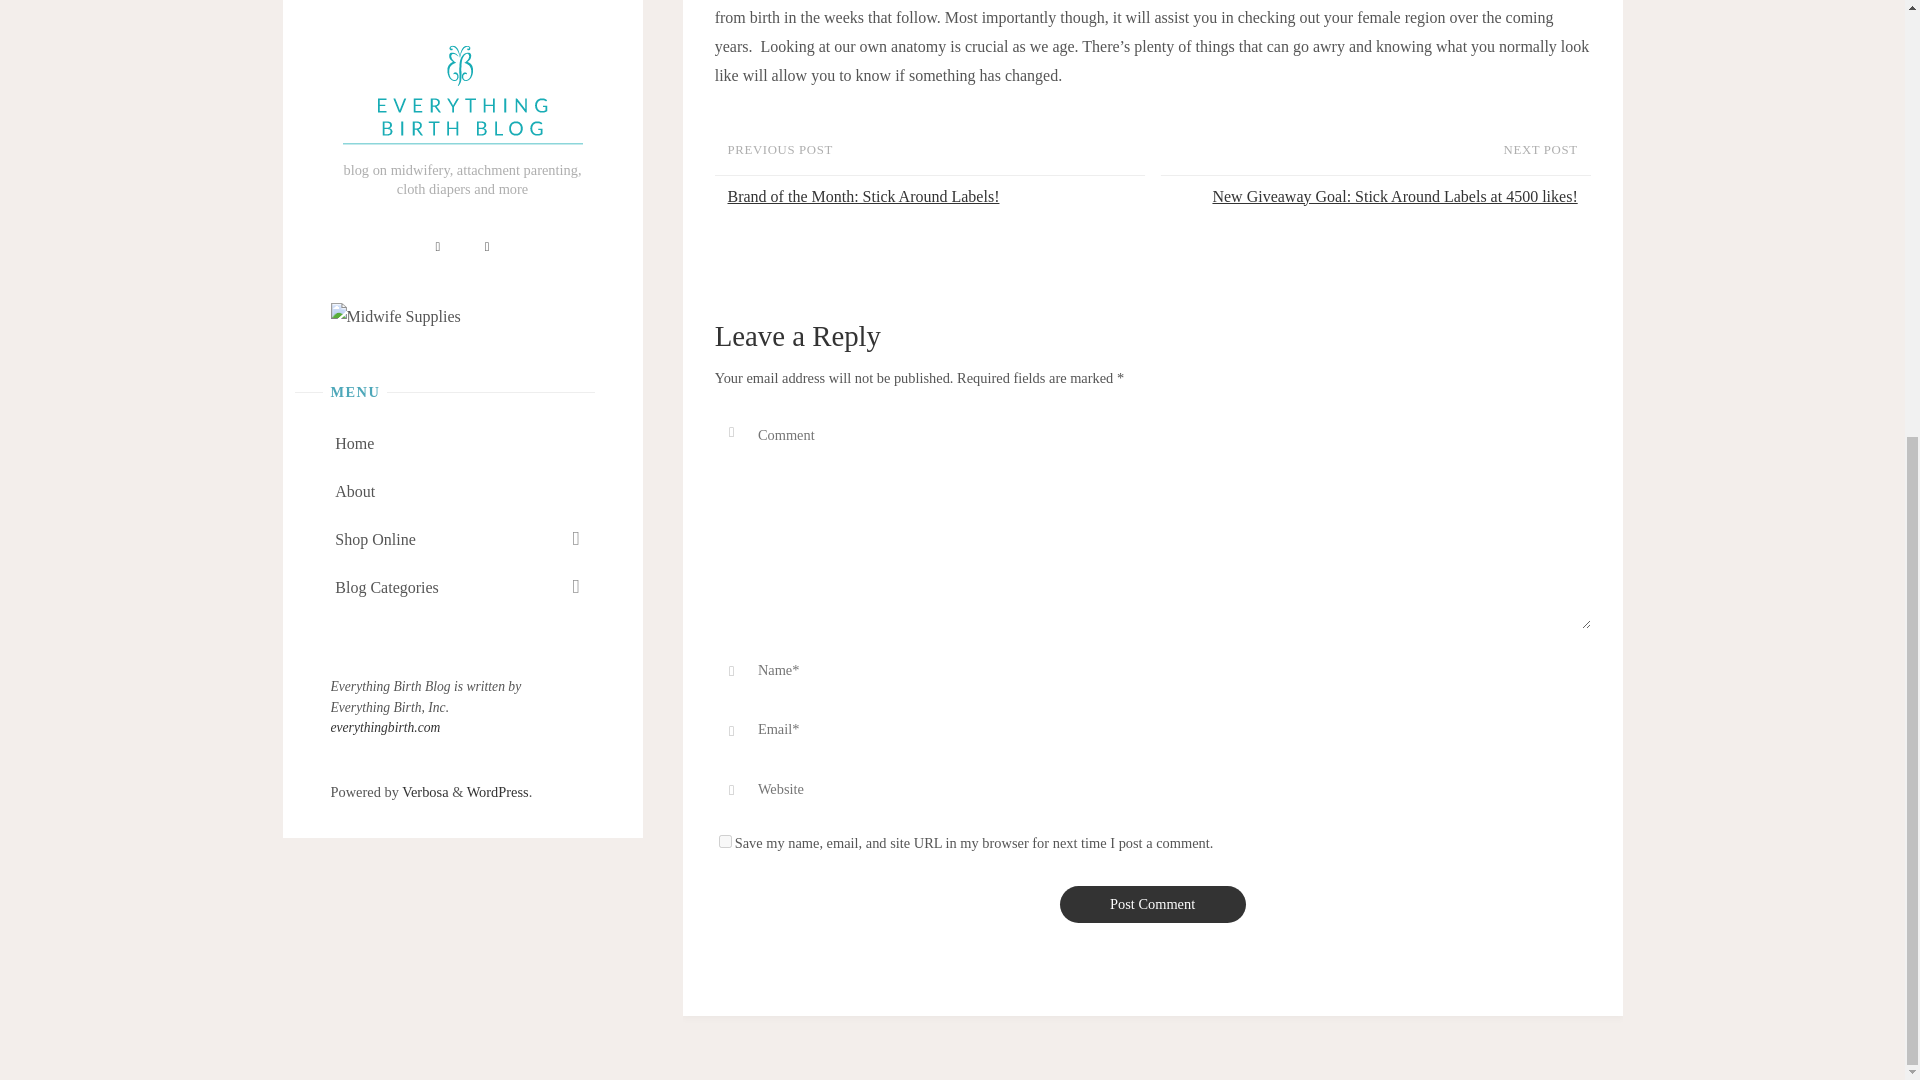 This screenshot has height=1080, width=1920. Describe the element at coordinates (724, 840) in the screenshot. I see `yes` at that location.